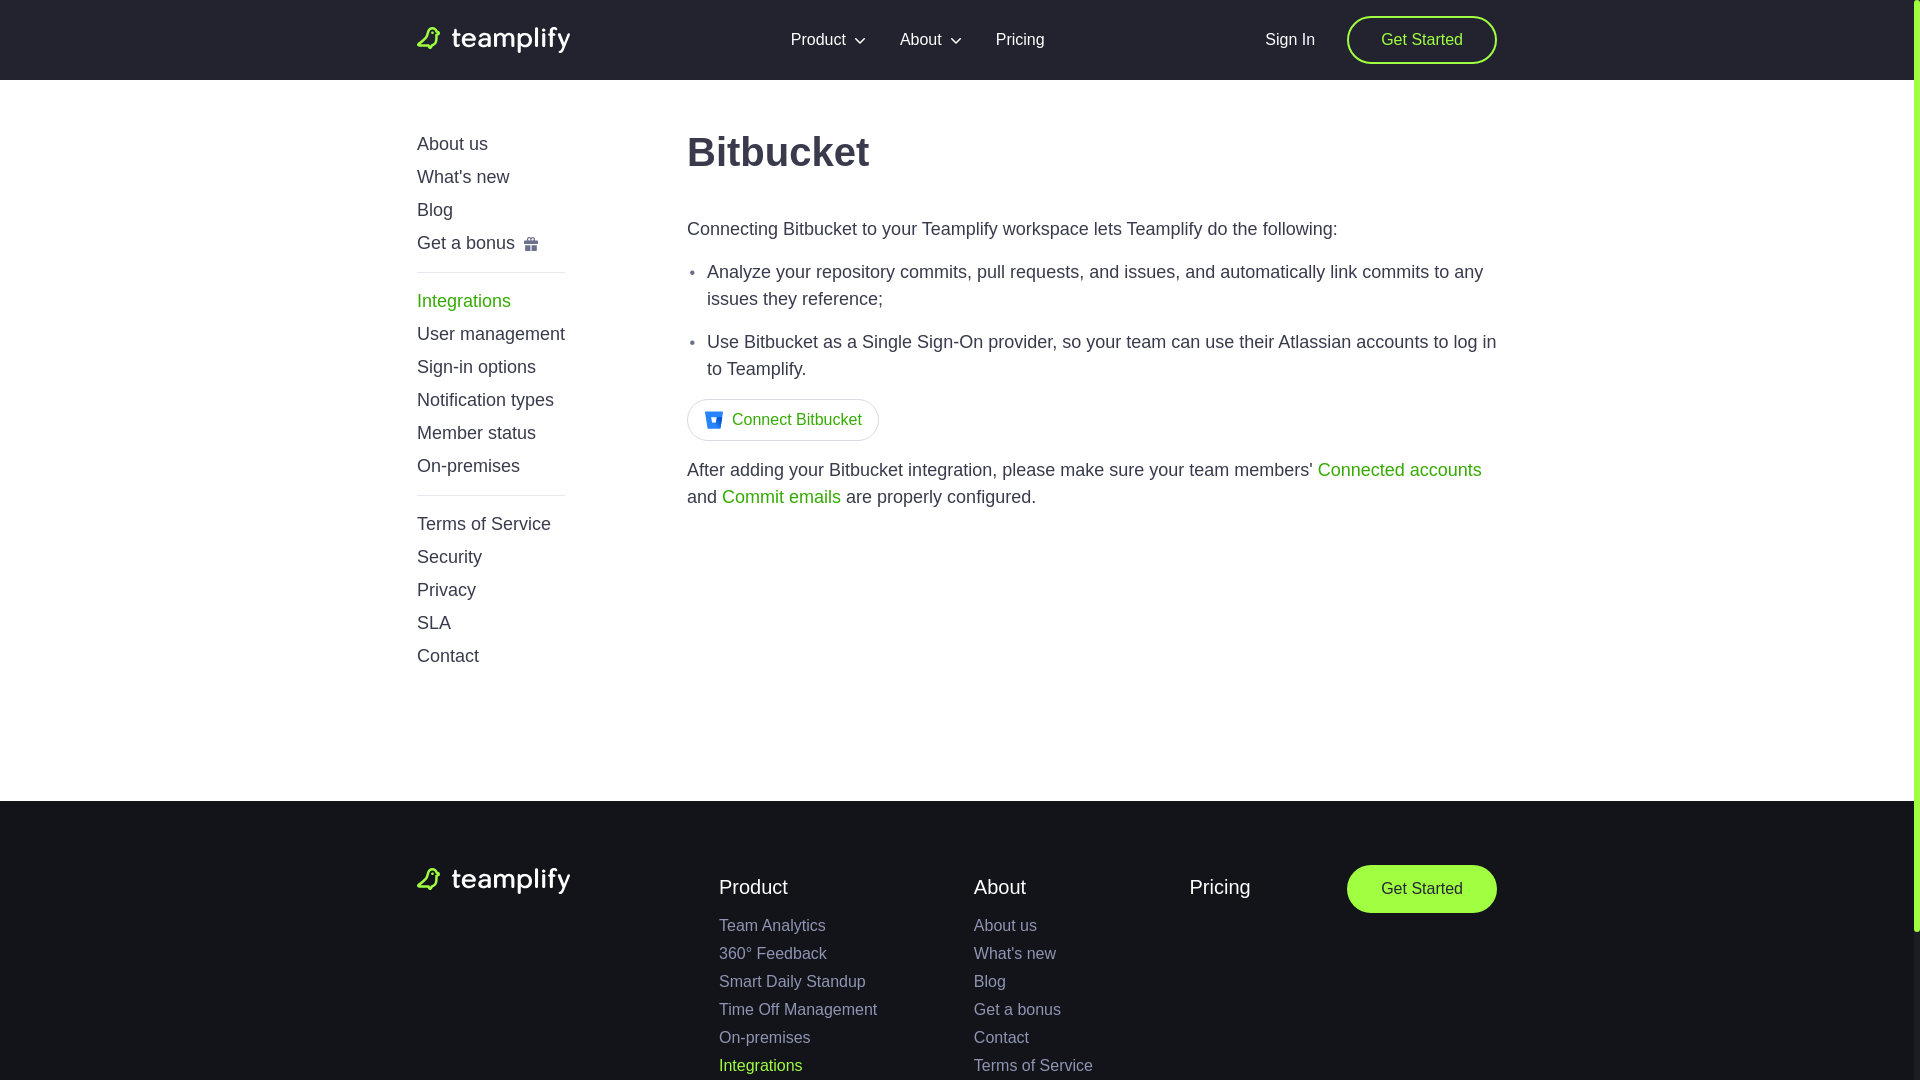 Image resolution: width=1920 pixels, height=1080 pixels. I want to click on User management, so click(490, 334).